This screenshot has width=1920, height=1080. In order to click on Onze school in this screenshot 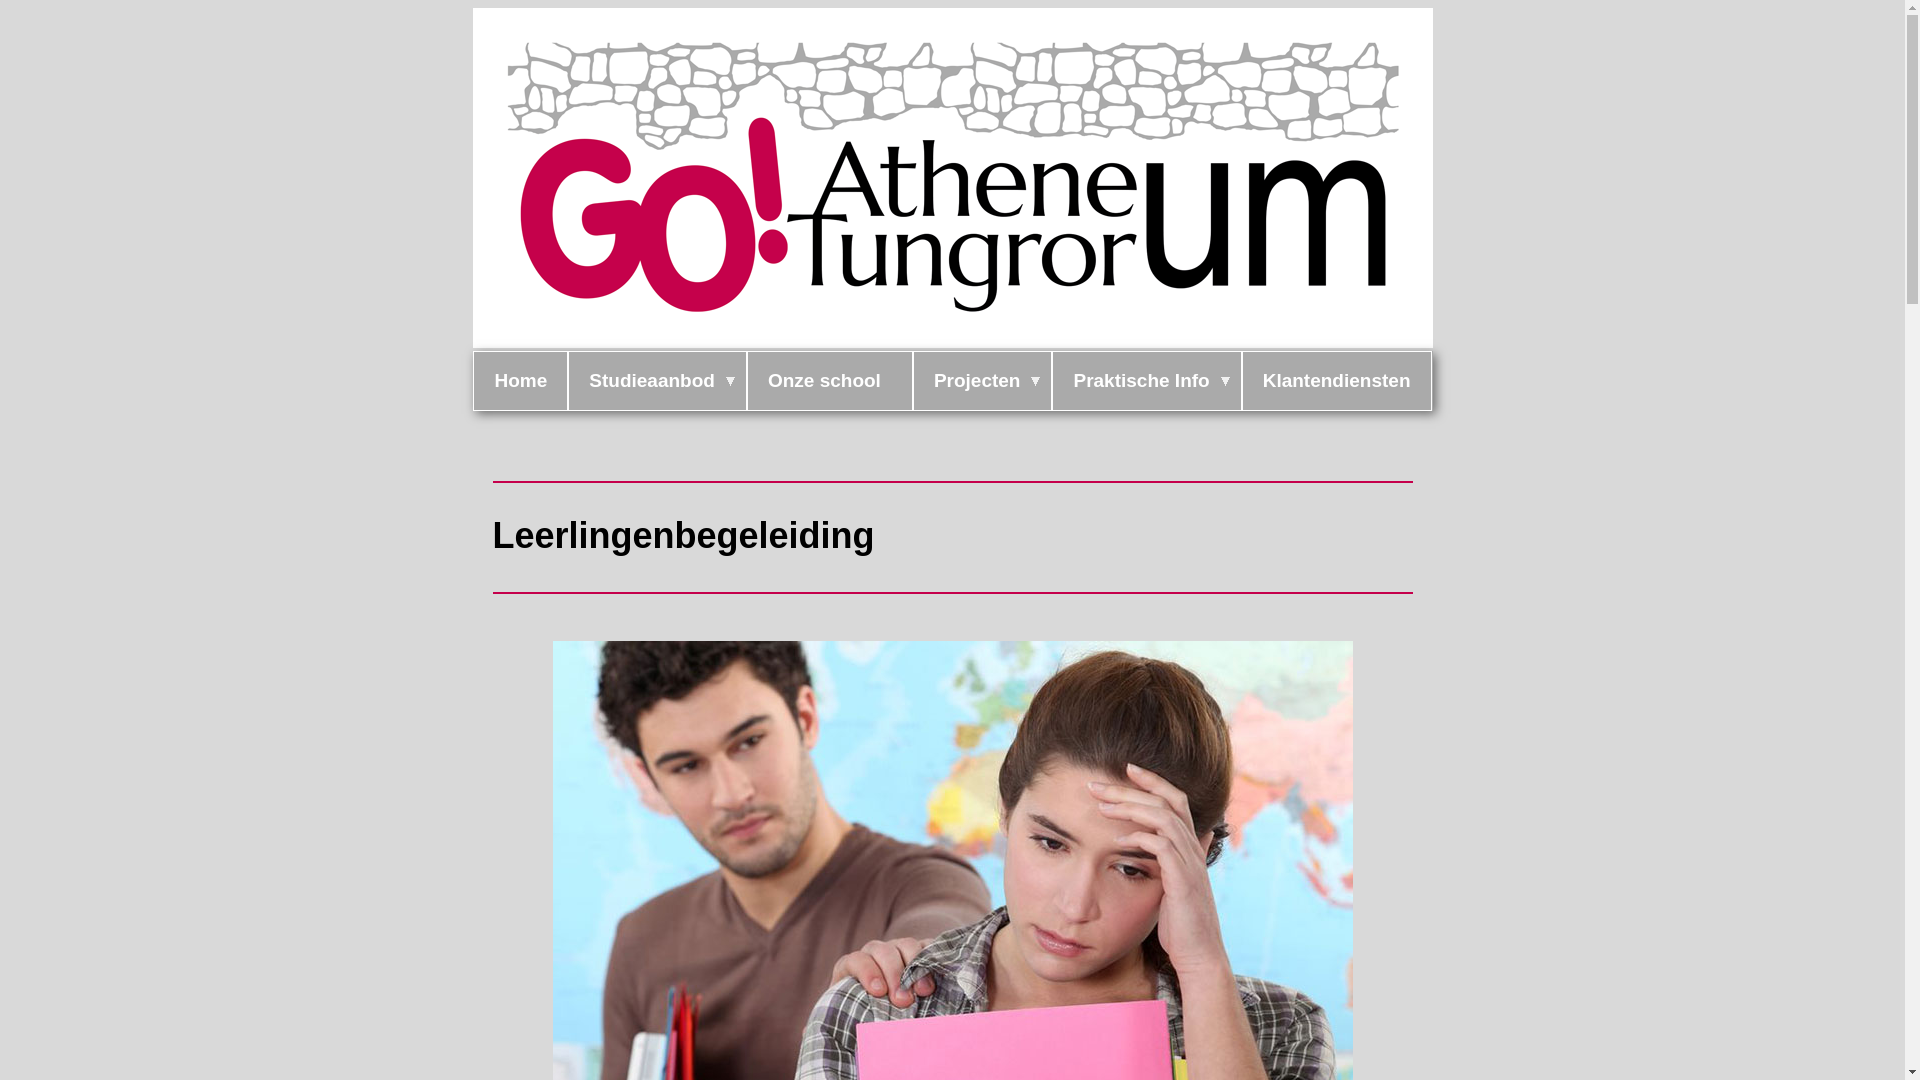, I will do `click(830, 381)`.